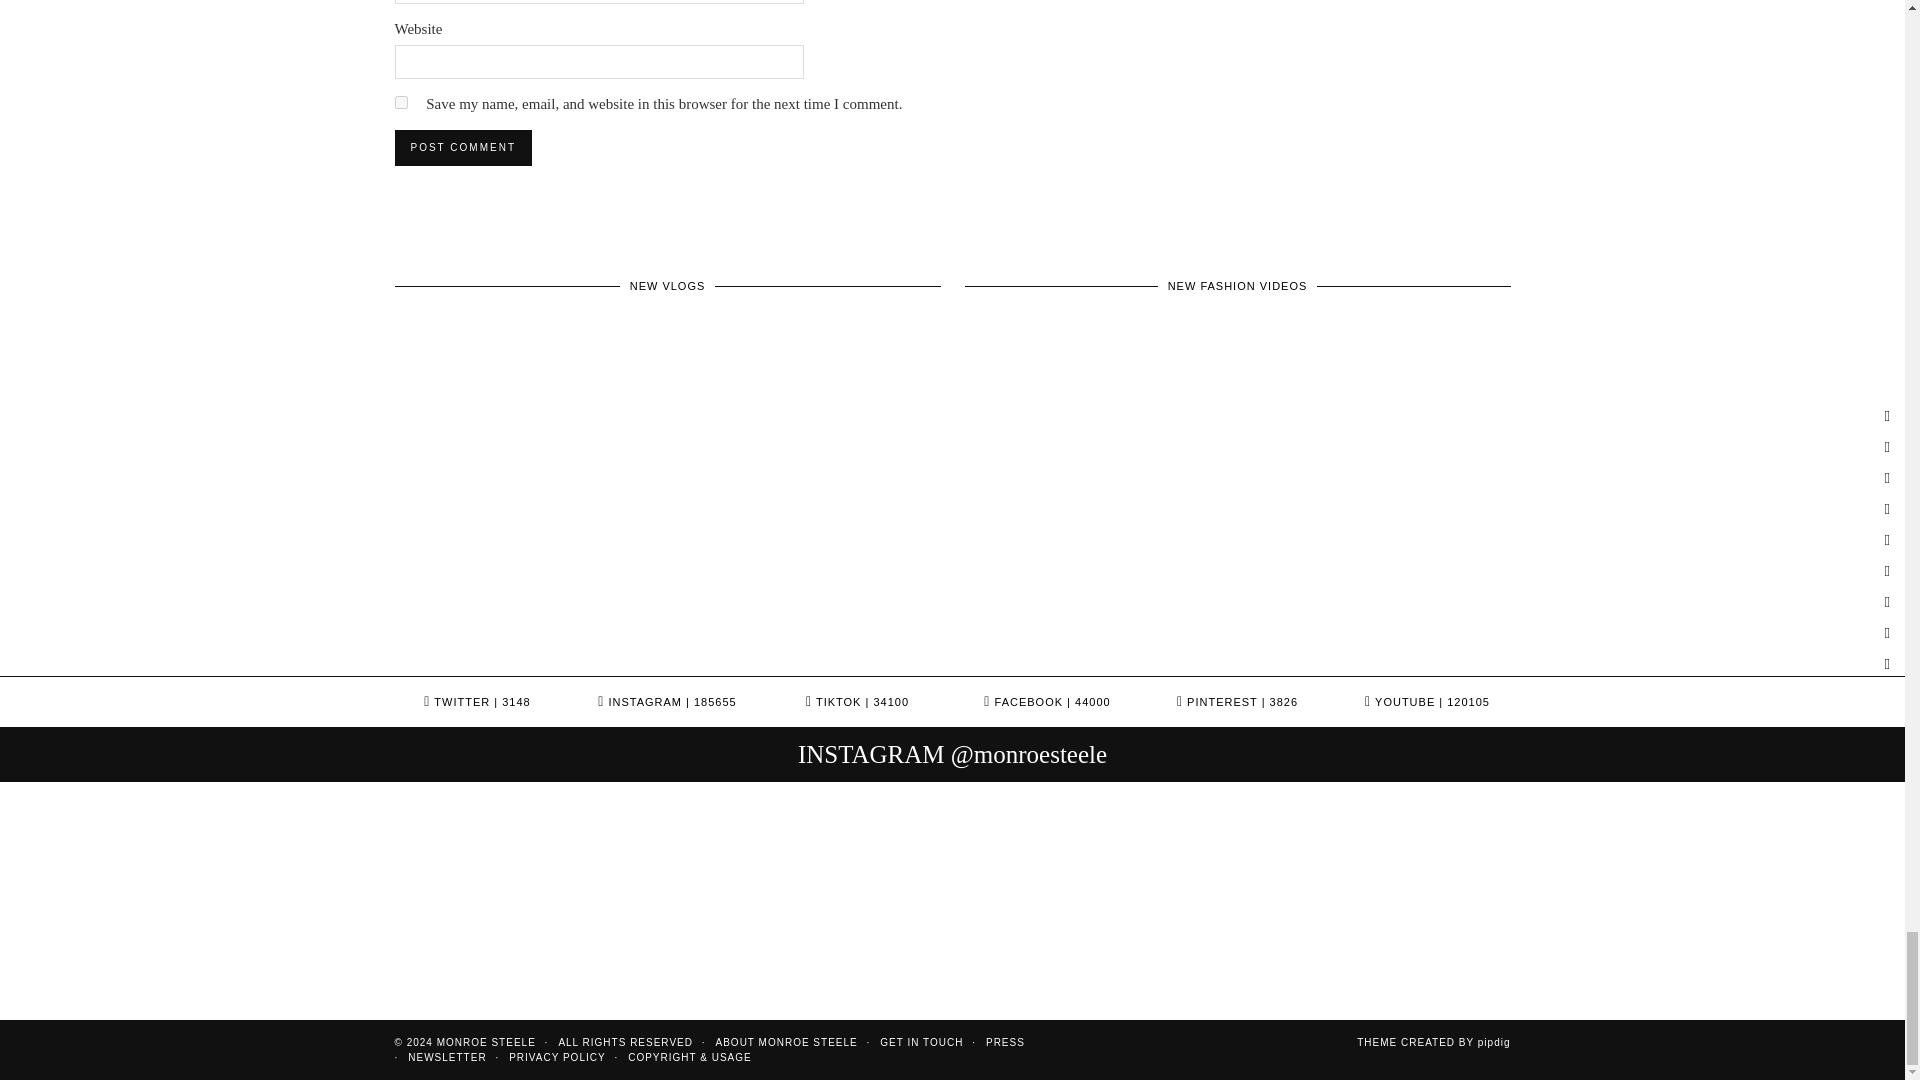  Describe the element at coordinates (462, 148) in the screenshot. I see `Post Comment` at that location.